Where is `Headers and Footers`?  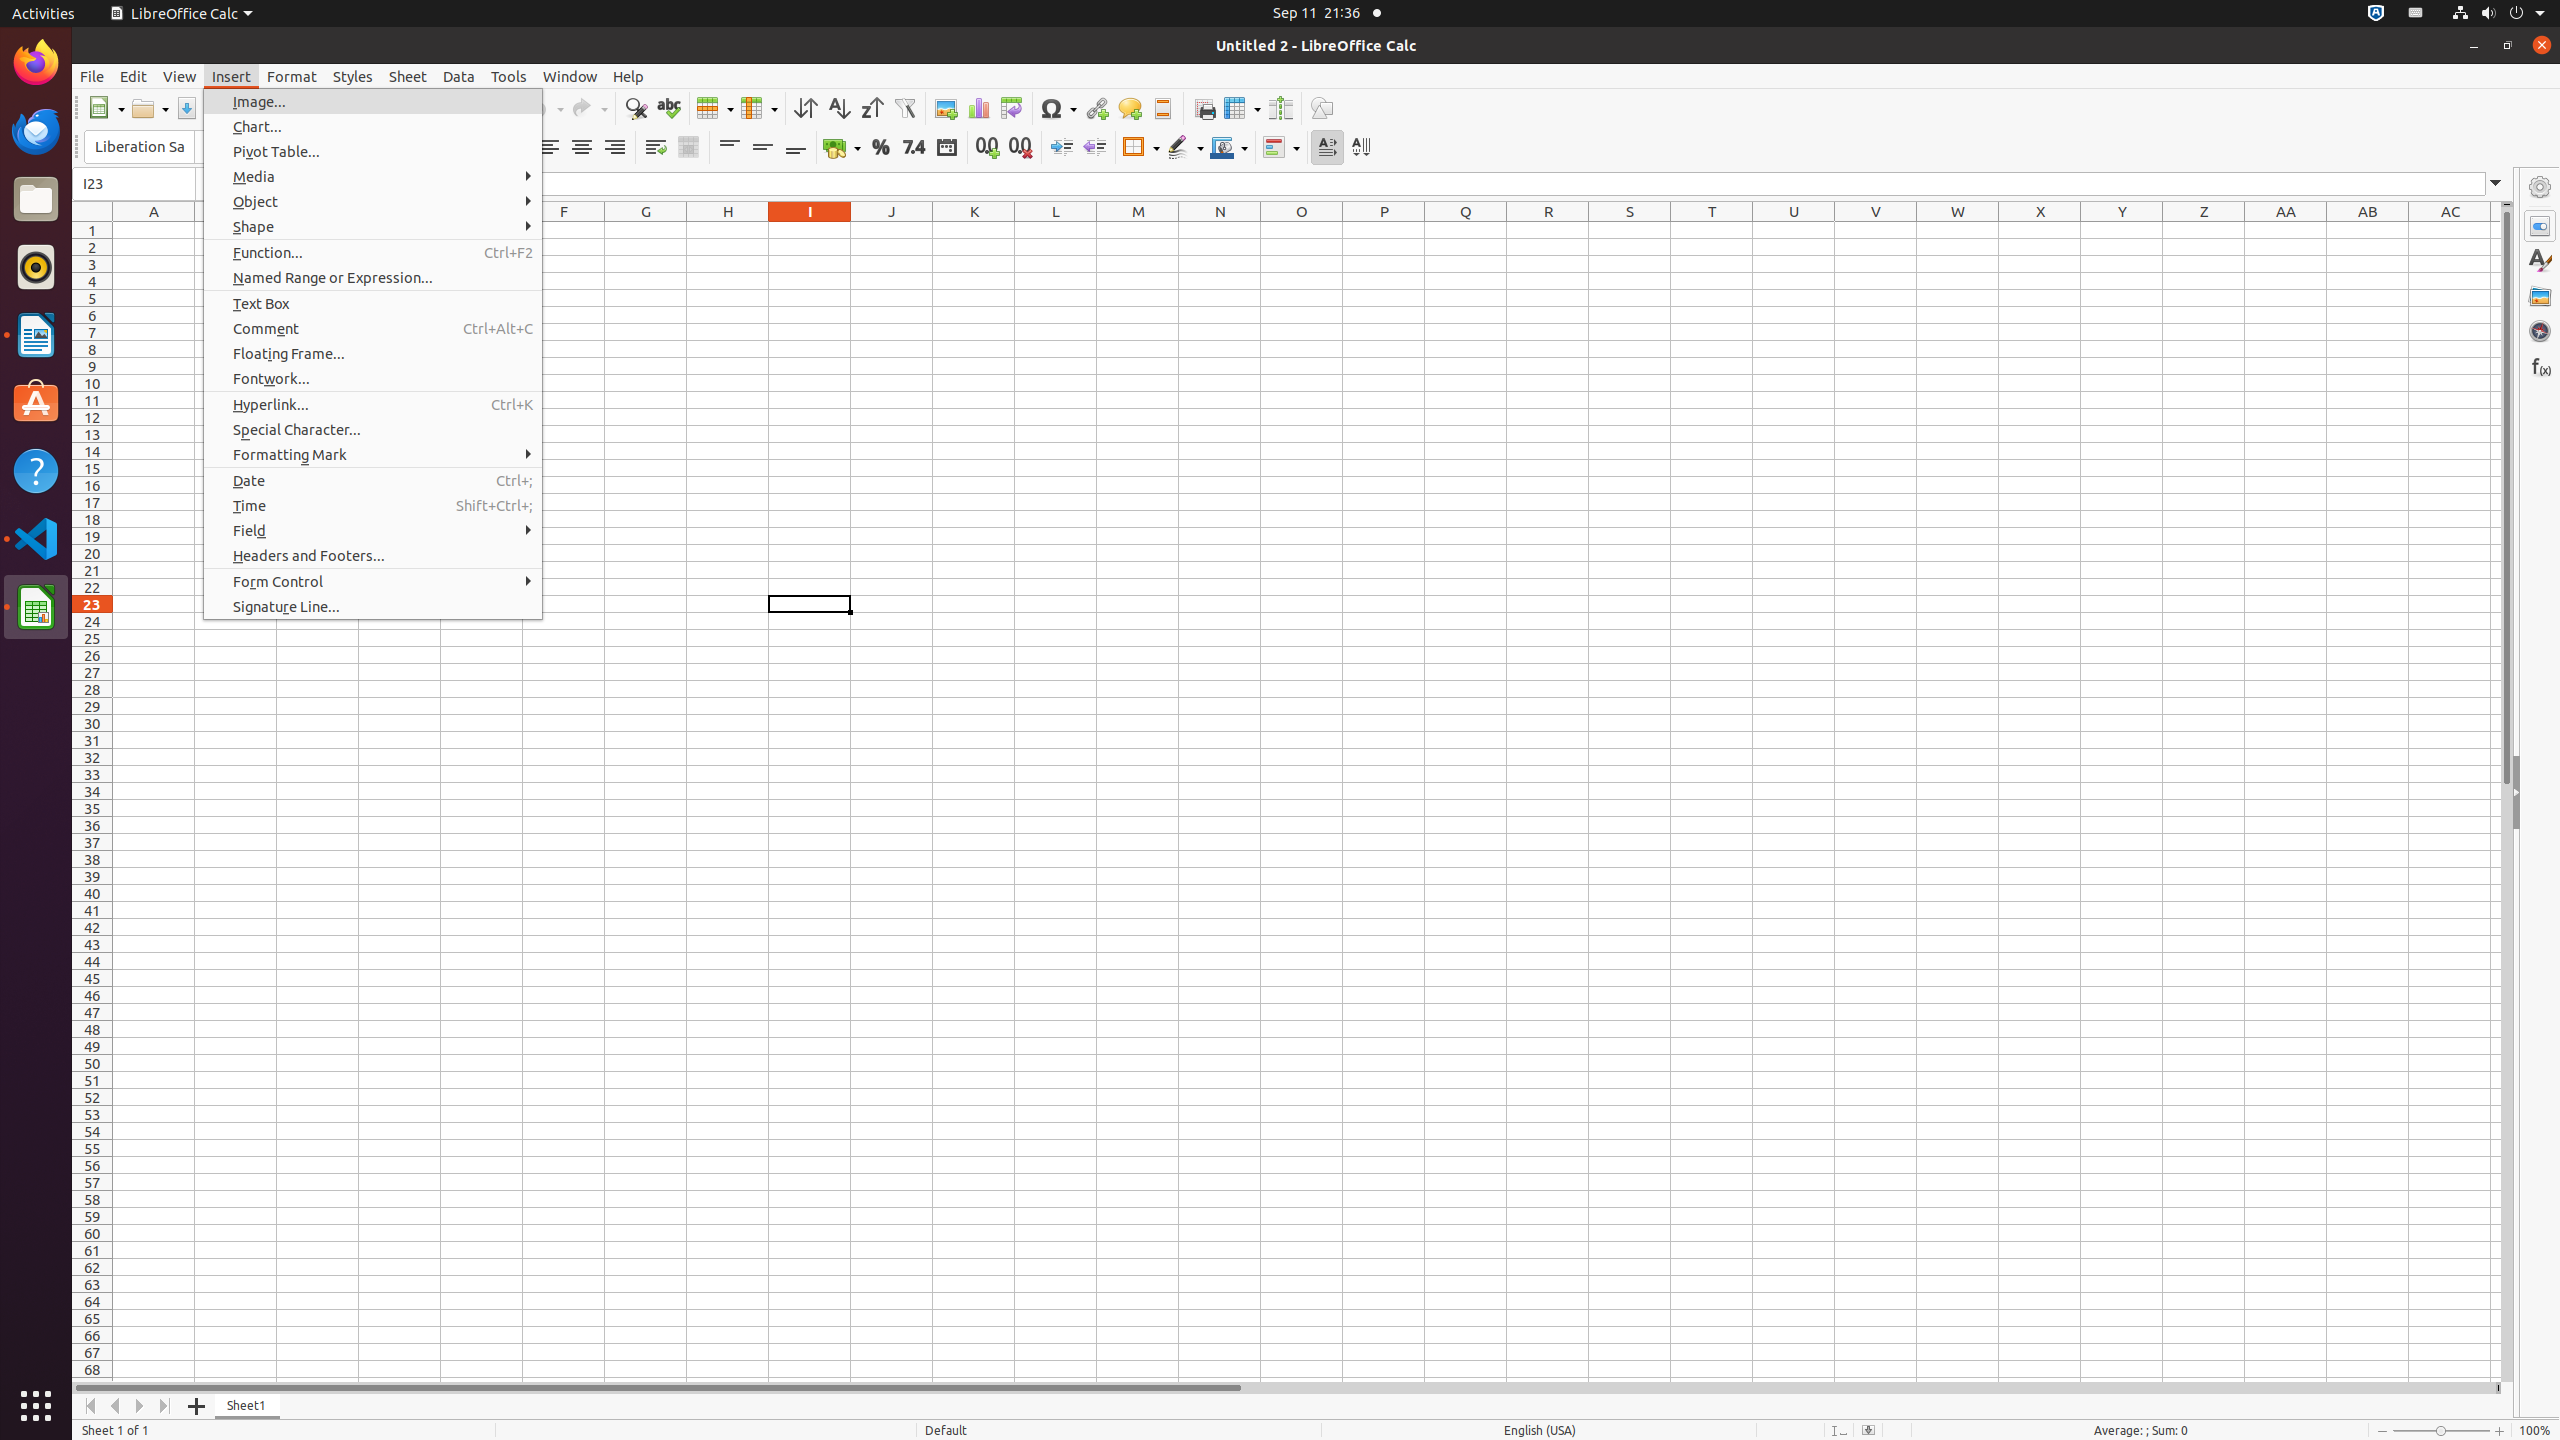
Headers and Footers is located at coordinates (1162, 108).